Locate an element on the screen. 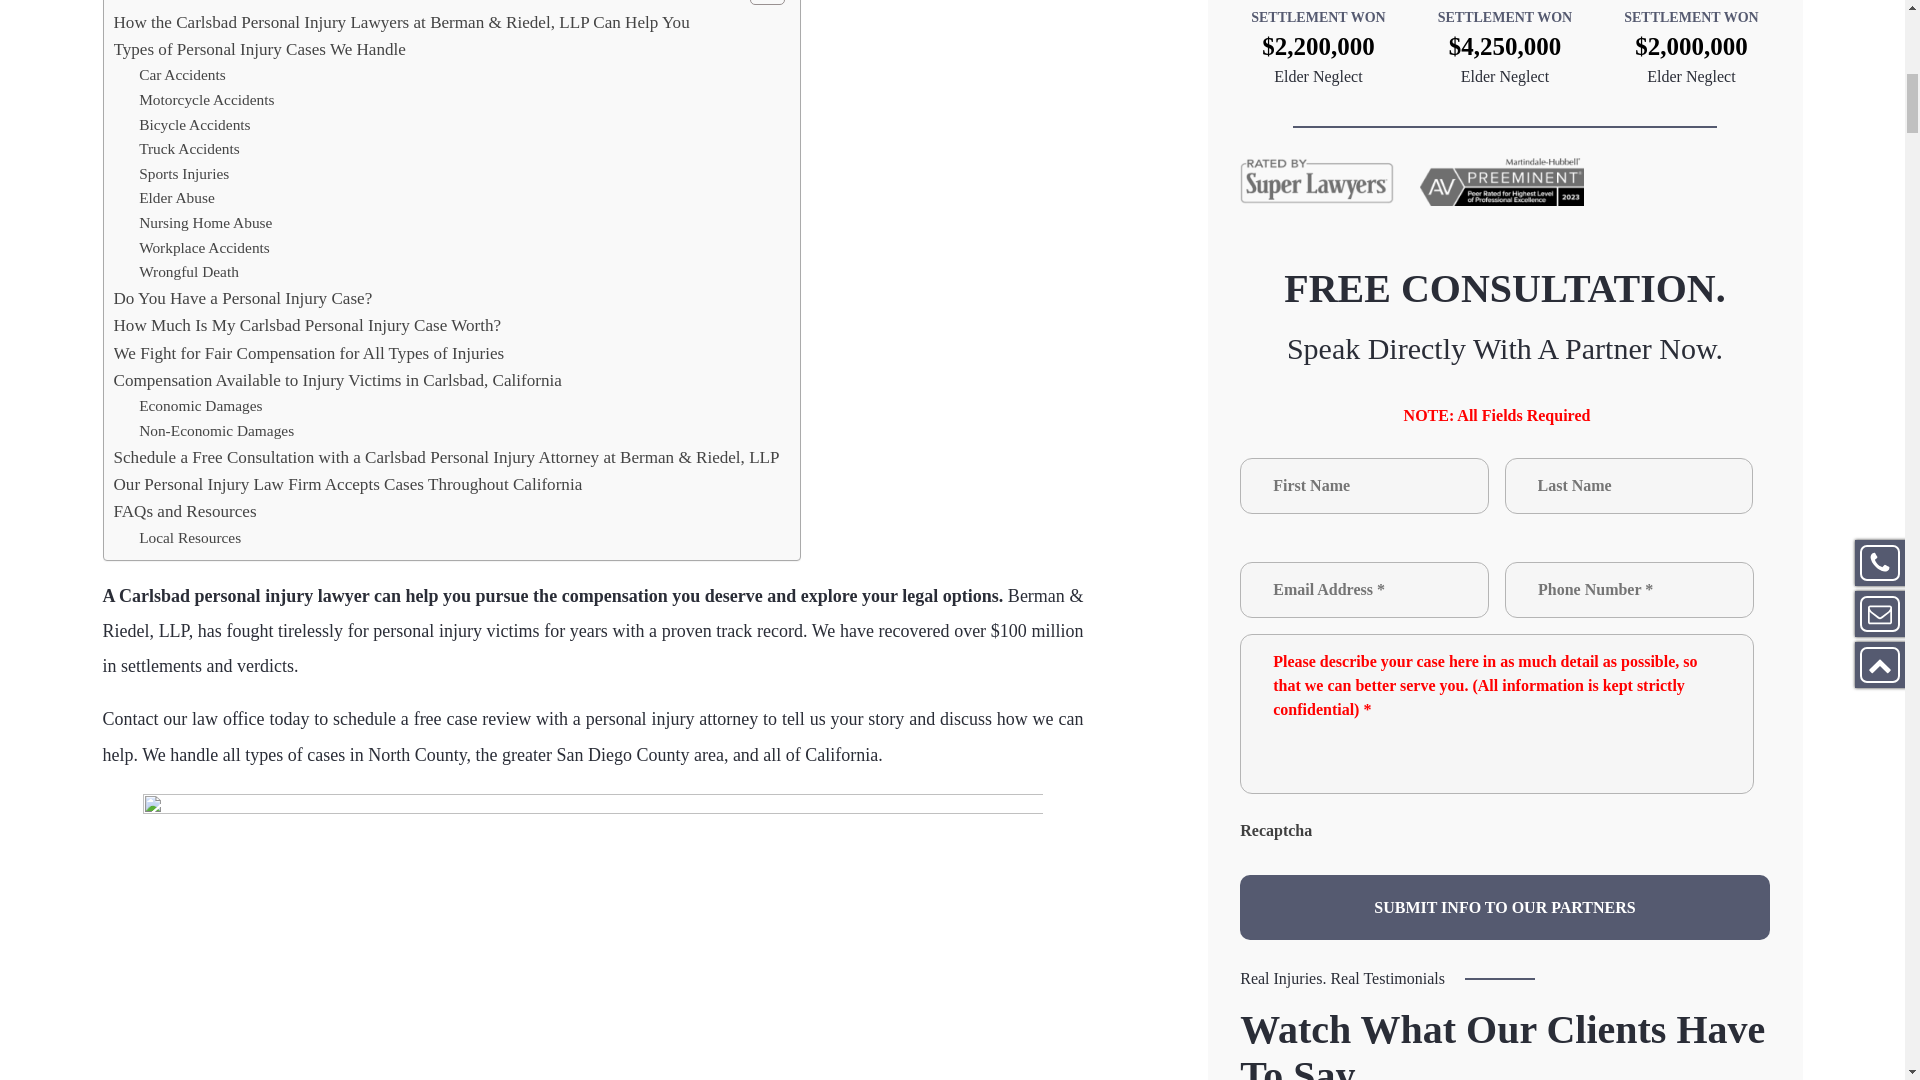 This screenshot has height=1080, width=1920. Types of Personal Injury Cases We Handle is located at coordinates (259, 48).